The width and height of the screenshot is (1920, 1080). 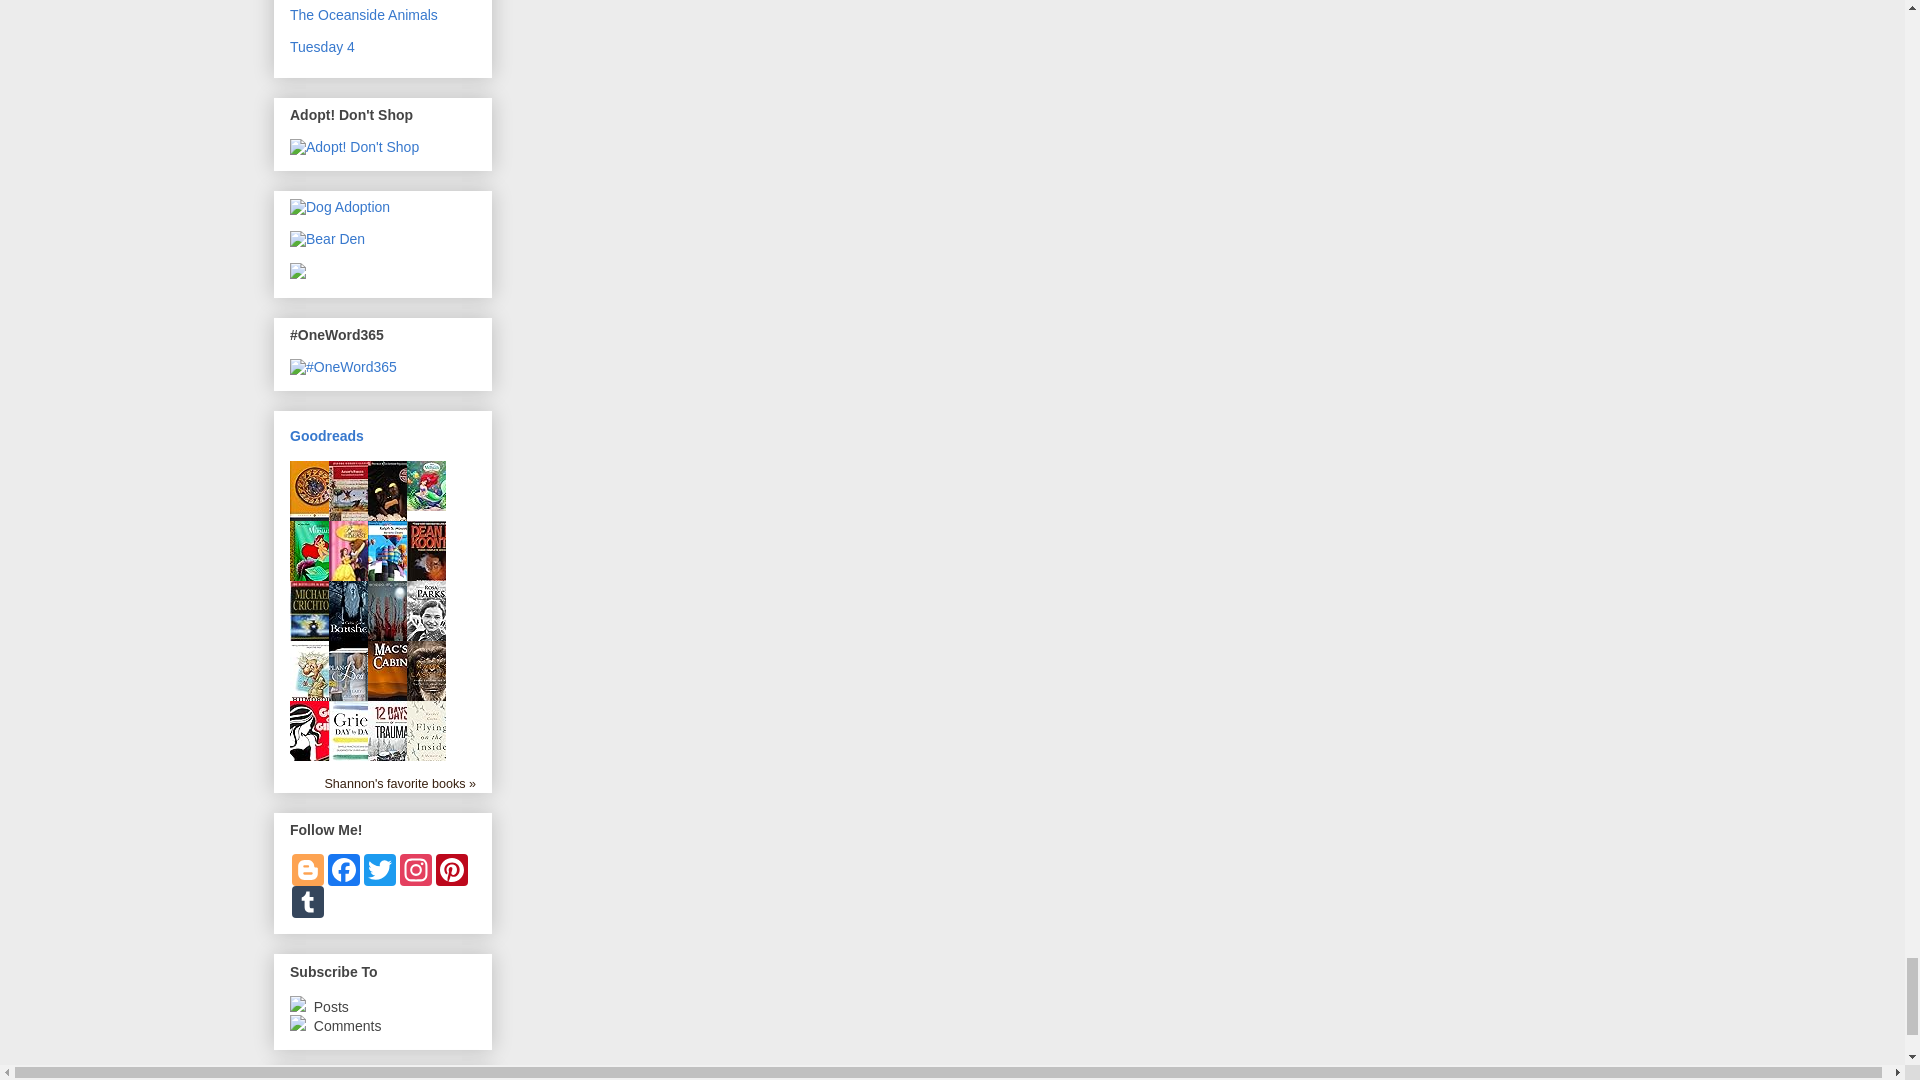 What do you see at coordinates (314, 530) in the screenshot?
I see `The Odyssey` at bounding box center [314, 530].